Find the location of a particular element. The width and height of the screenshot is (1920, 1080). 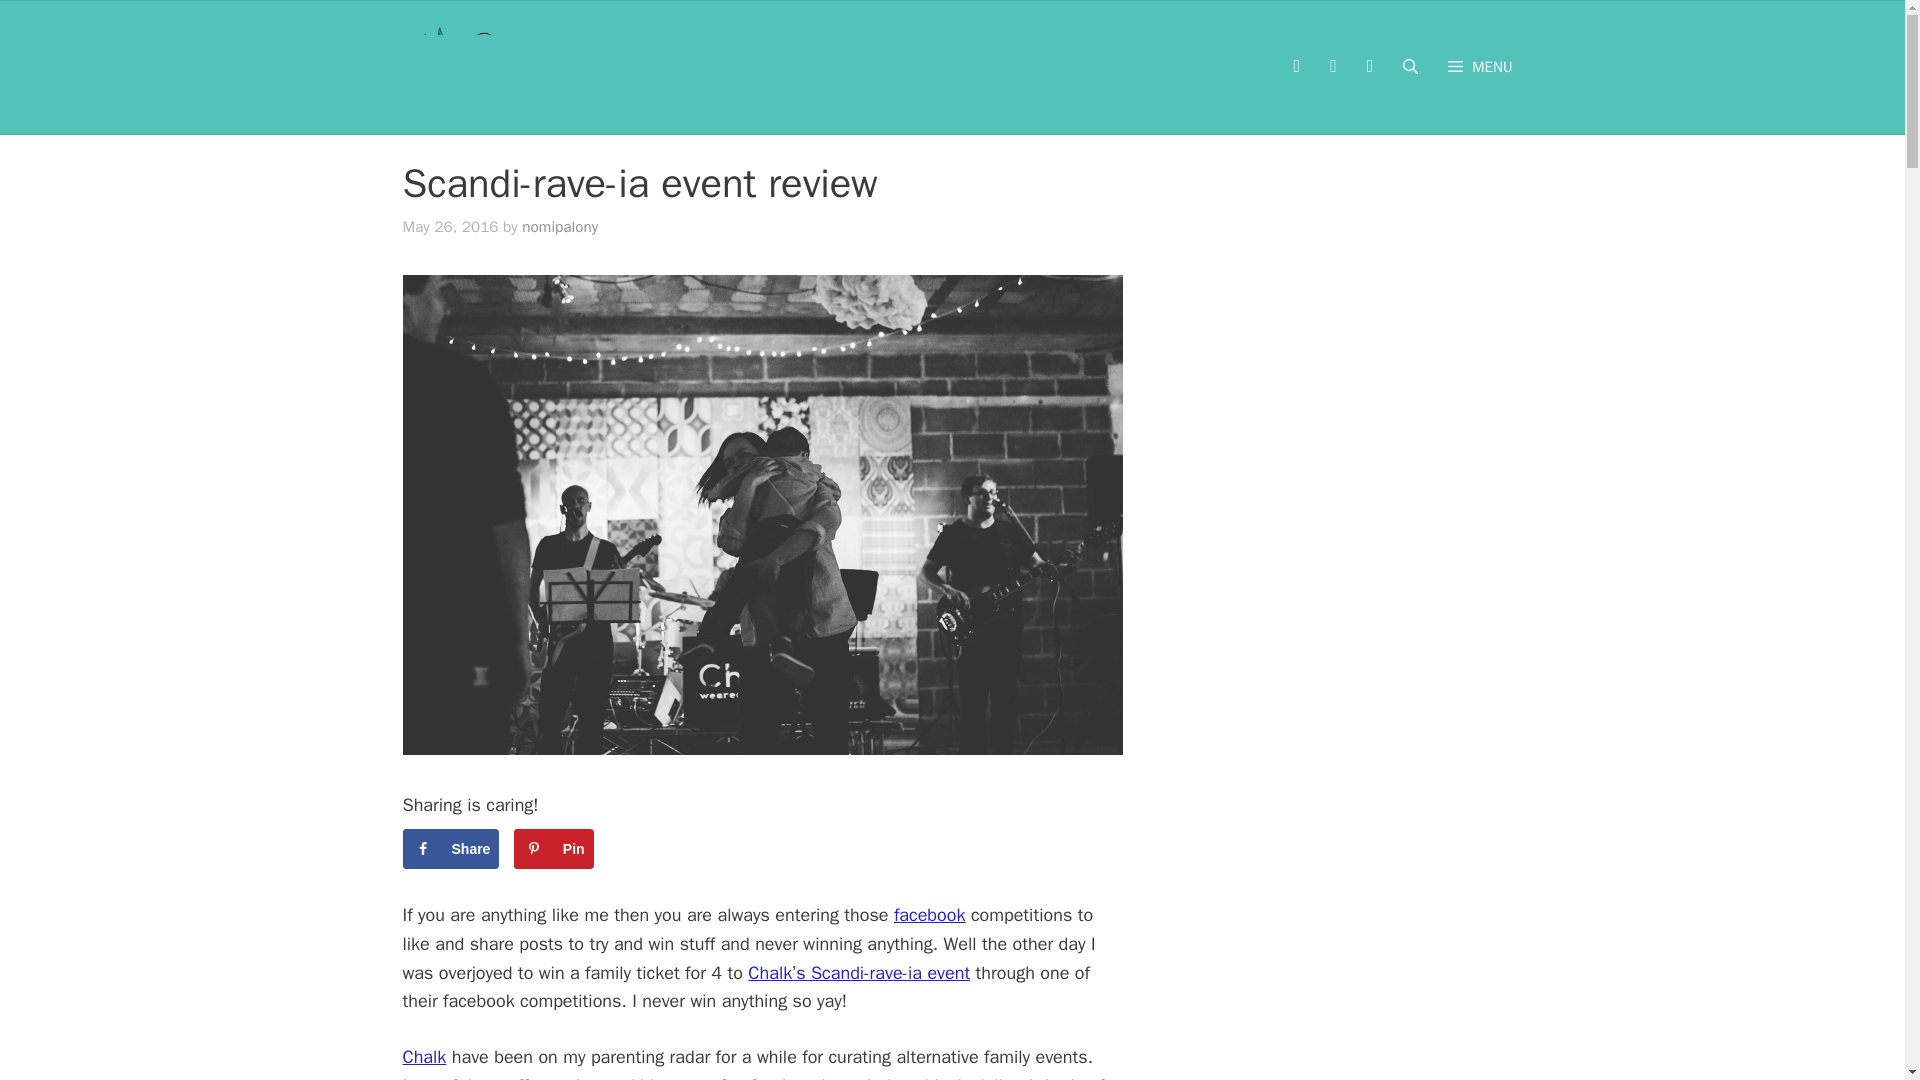

Chalk is located at coordinates (423, 1057).